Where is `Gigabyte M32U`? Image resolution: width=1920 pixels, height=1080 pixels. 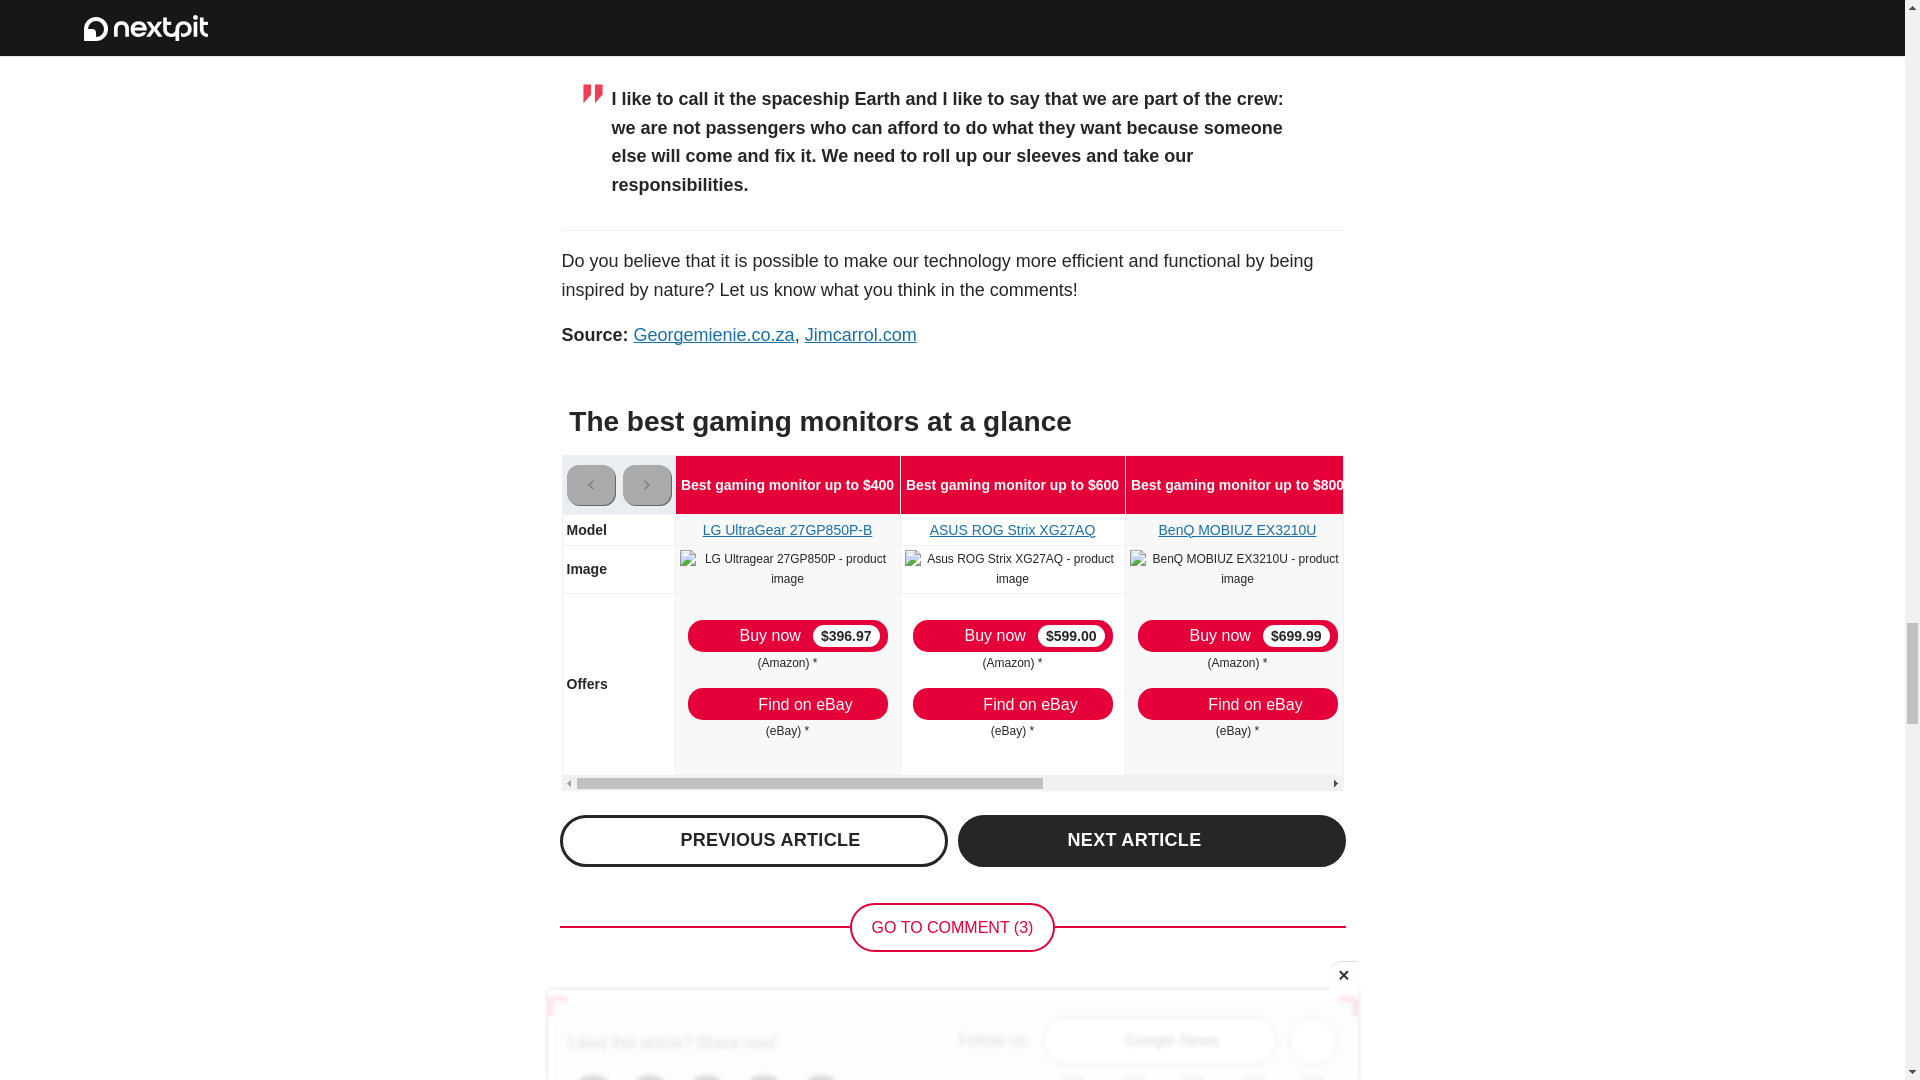 Gigabyte M32U is located at coordinates (1702, 559).